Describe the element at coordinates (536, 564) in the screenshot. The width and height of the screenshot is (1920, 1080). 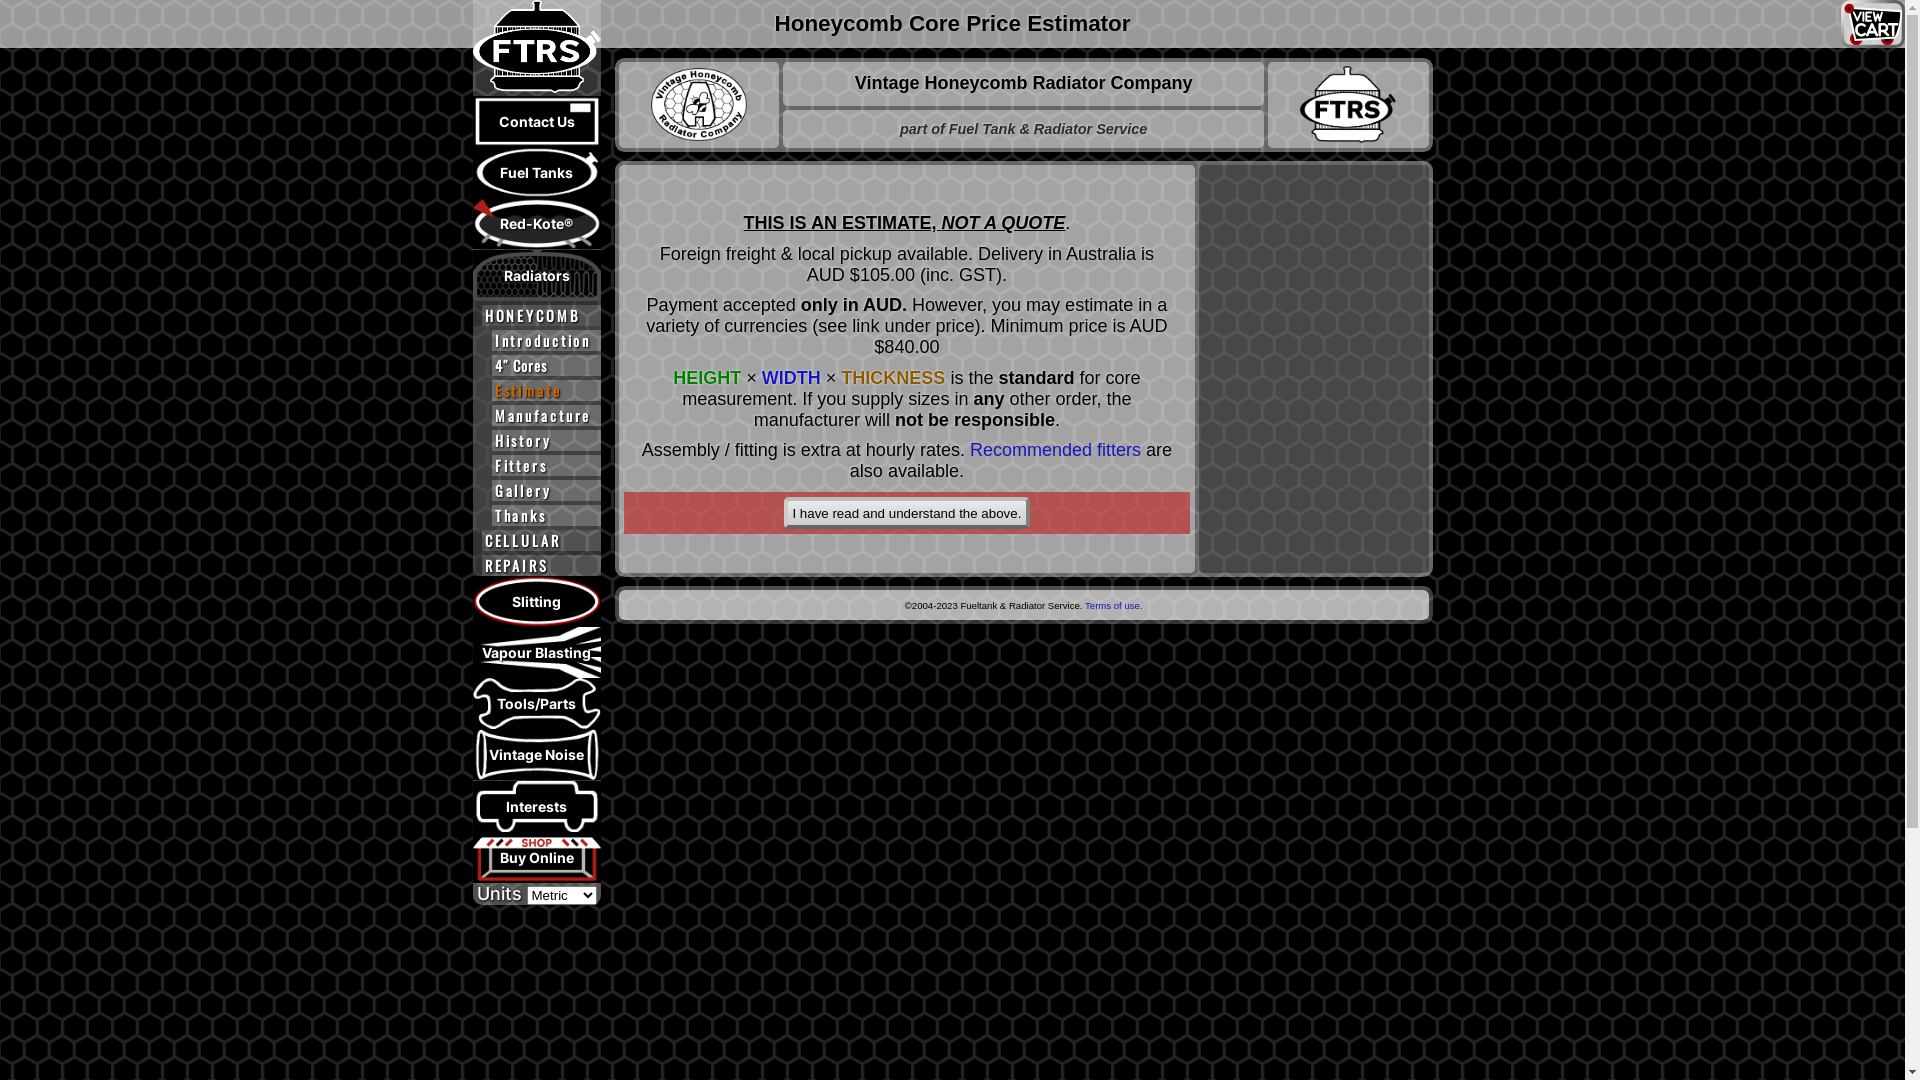
I see `REPAIRS` at that location.